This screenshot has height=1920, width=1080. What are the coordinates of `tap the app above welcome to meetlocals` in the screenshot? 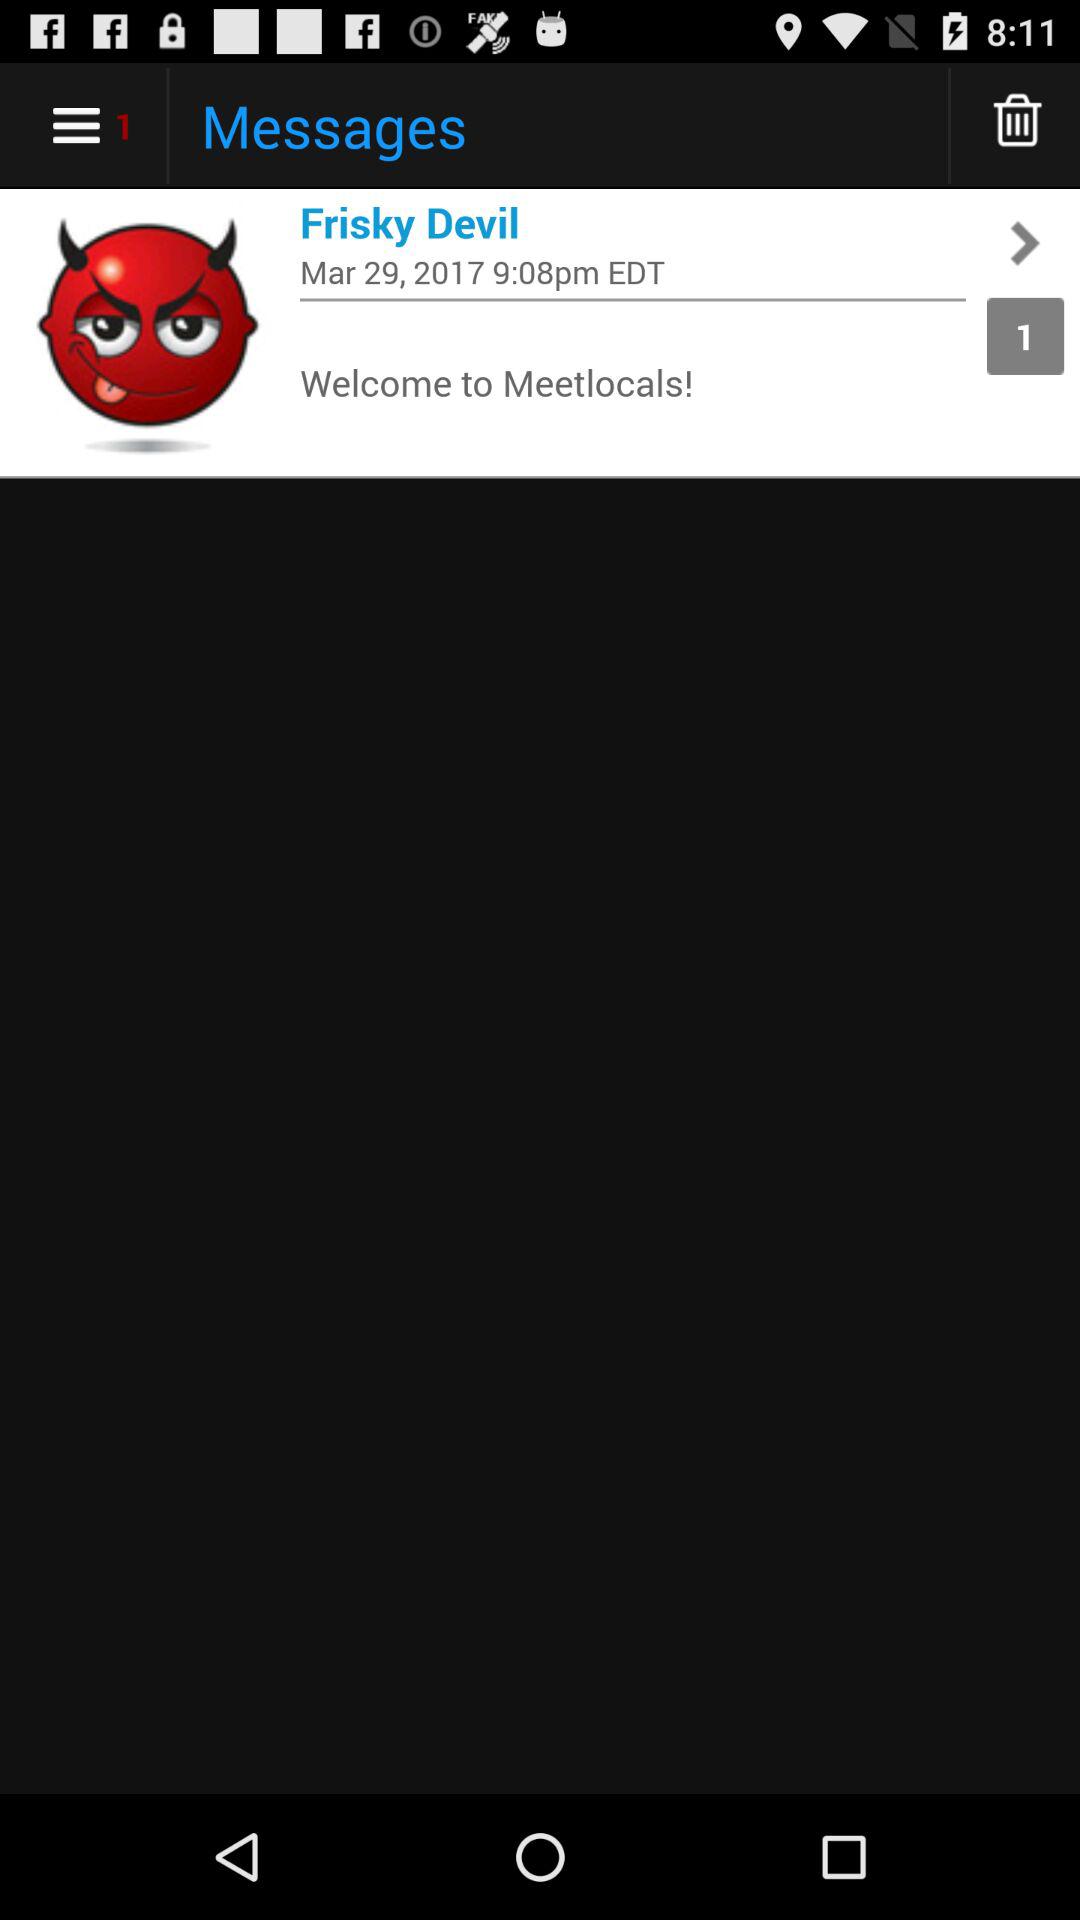 It's located at (633, 300).